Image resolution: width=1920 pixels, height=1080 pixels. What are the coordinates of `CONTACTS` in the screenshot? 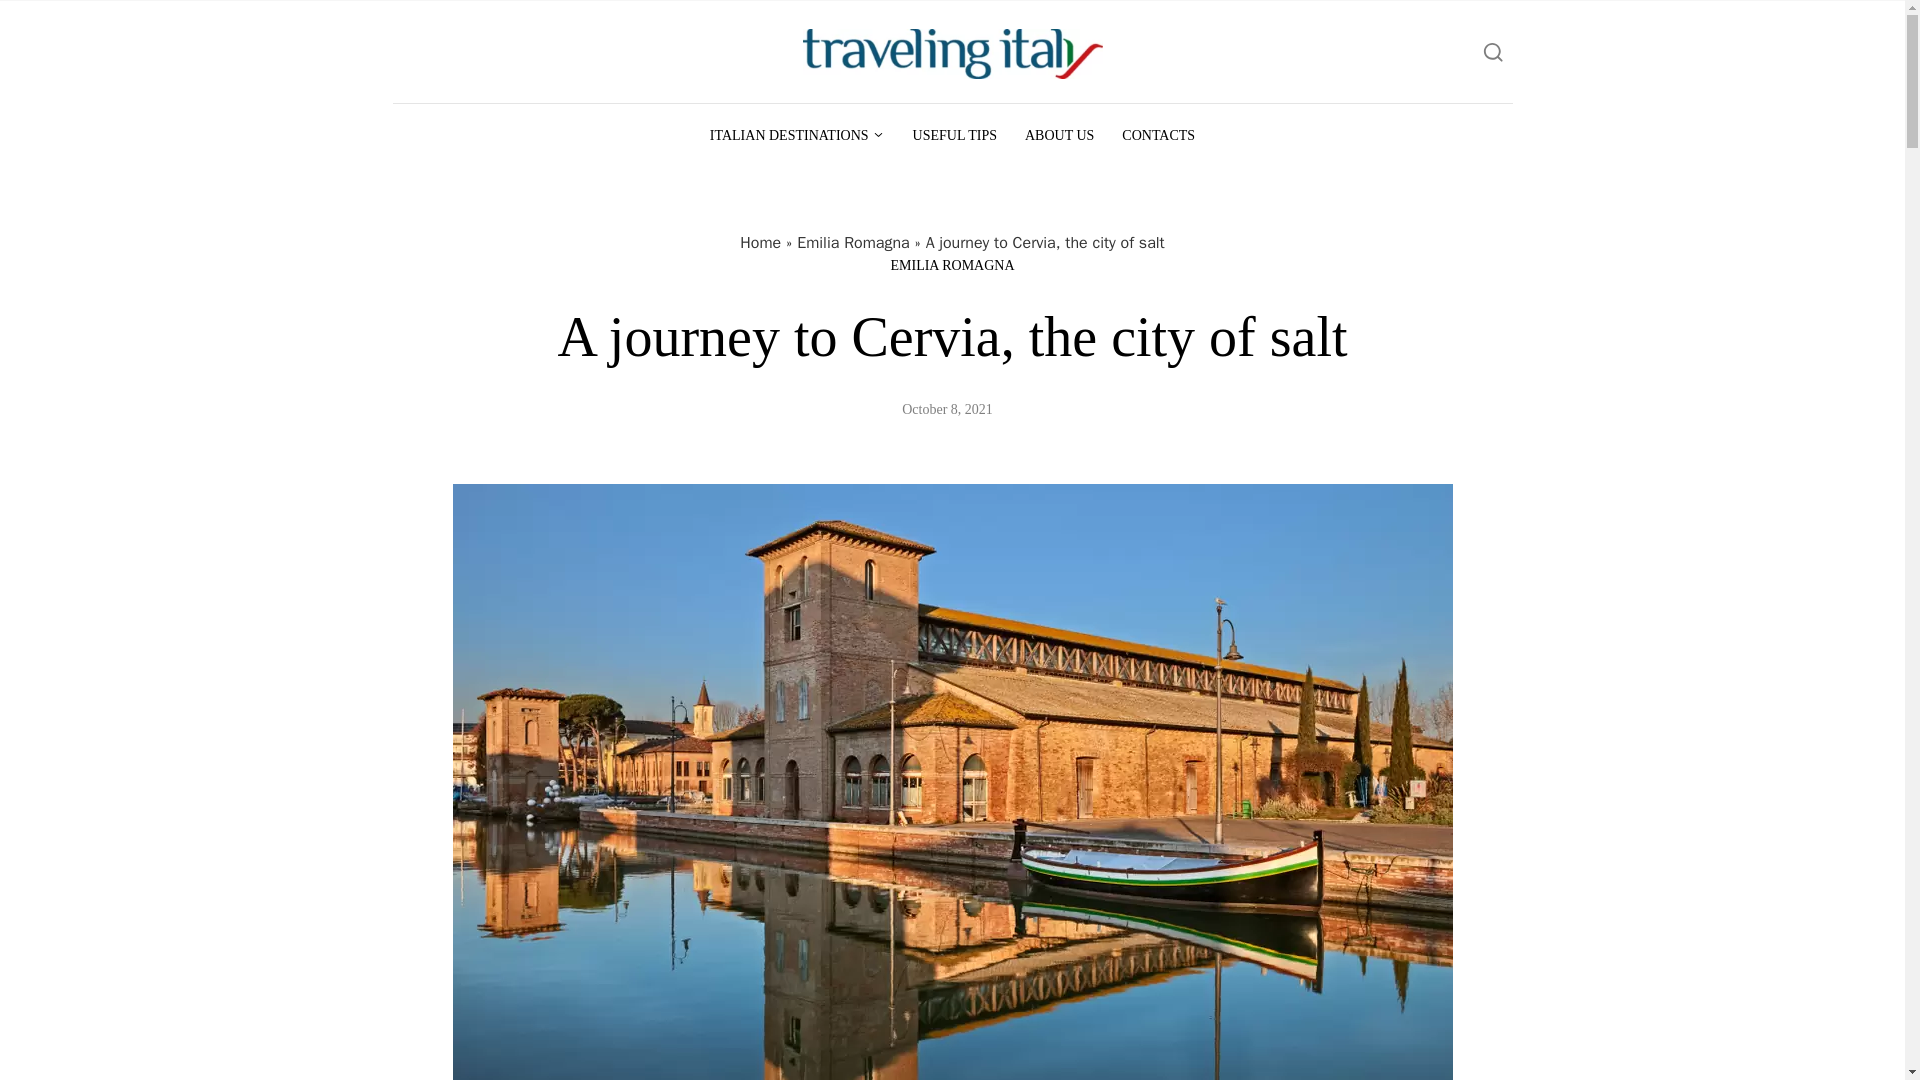 It's located at (1158, 134).